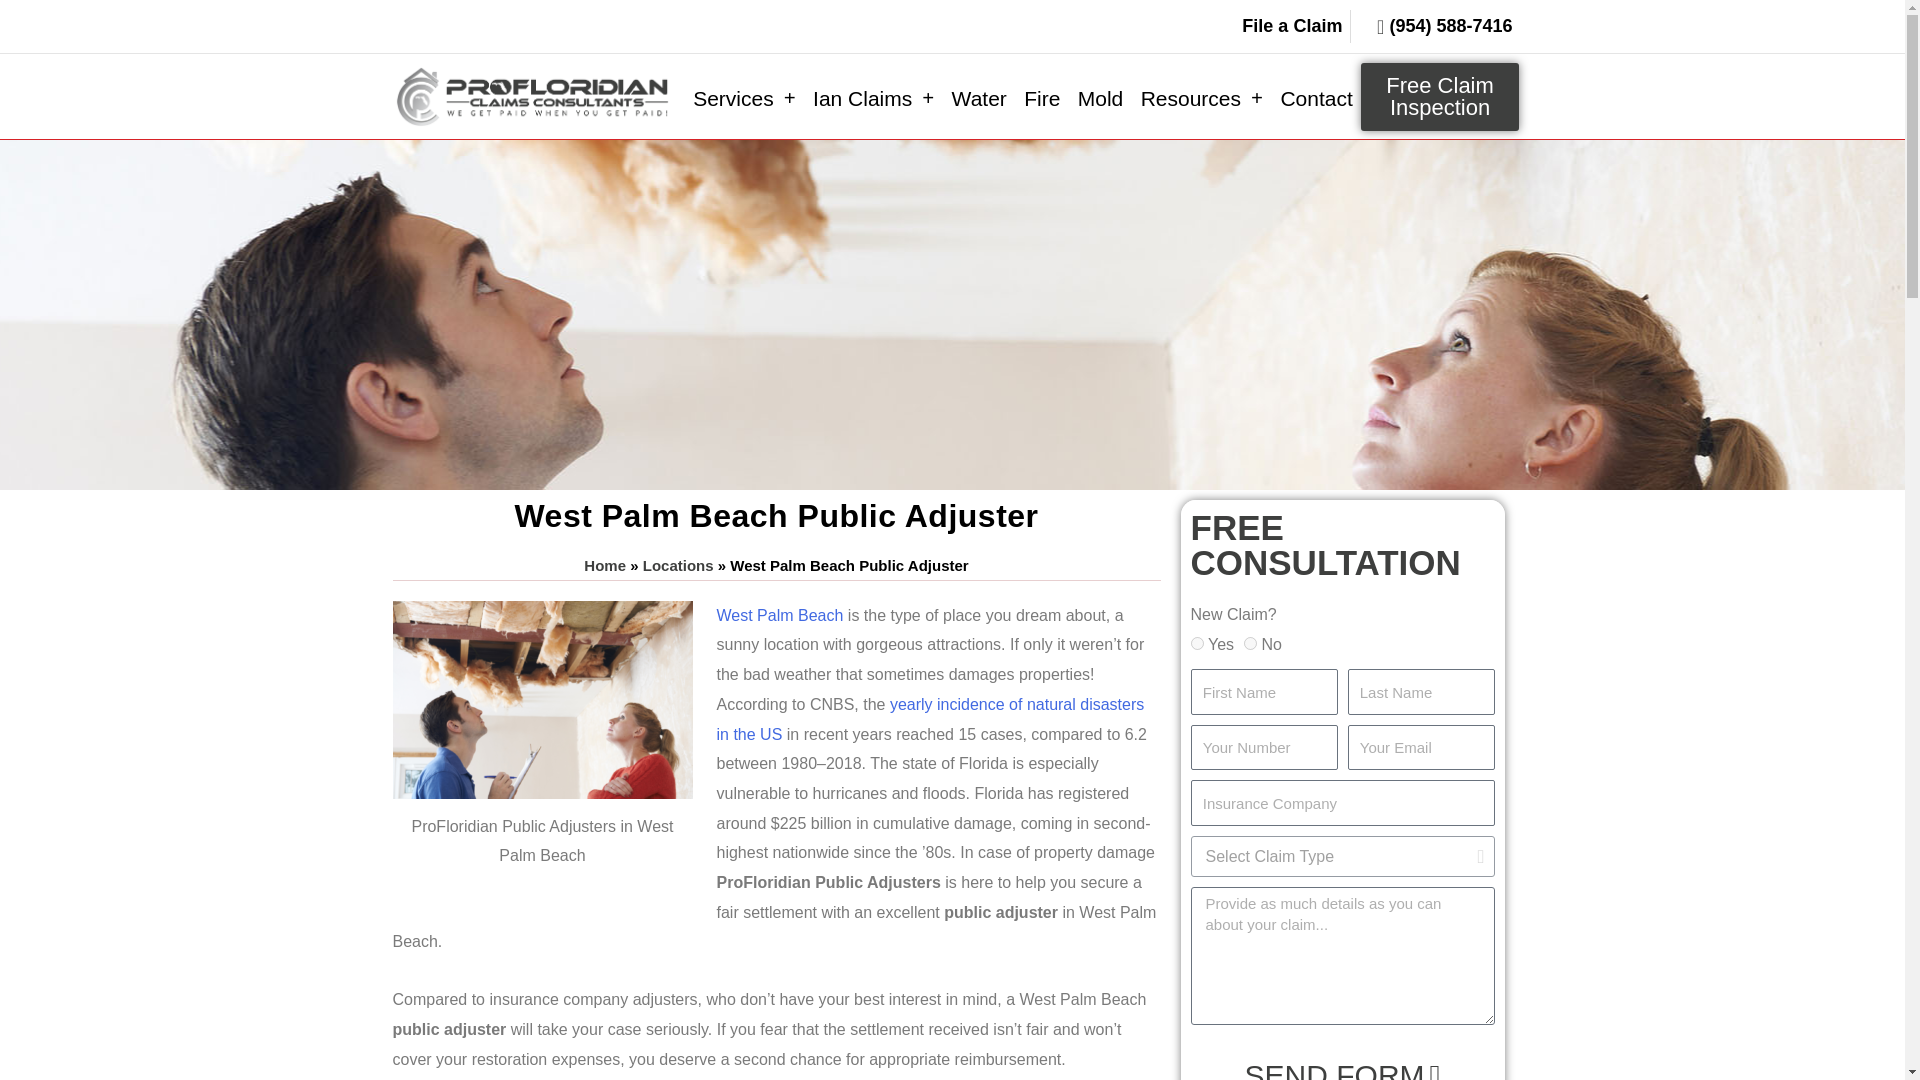 The image size is (1920, 1080). I want to click on Resources, so click(1202, 98).